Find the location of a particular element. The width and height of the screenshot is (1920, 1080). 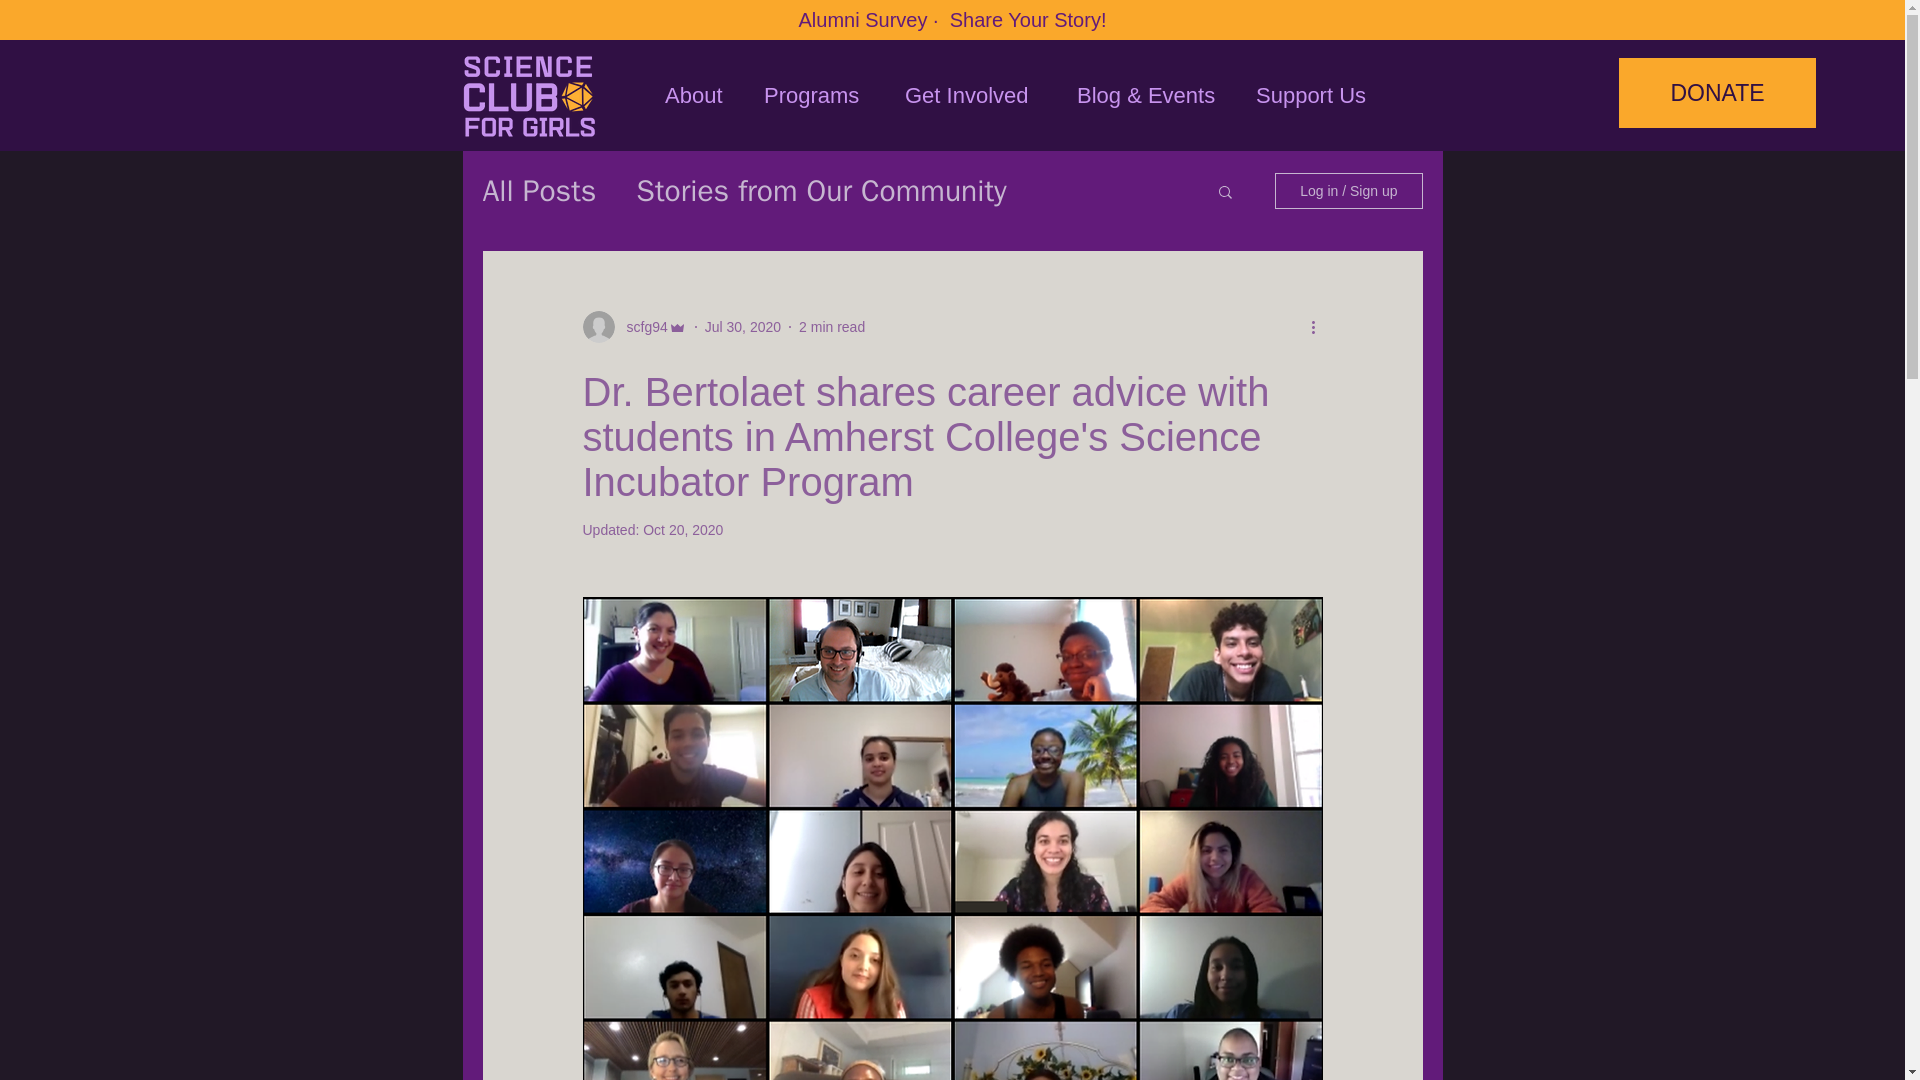

About is located at coordinates (698, 96).